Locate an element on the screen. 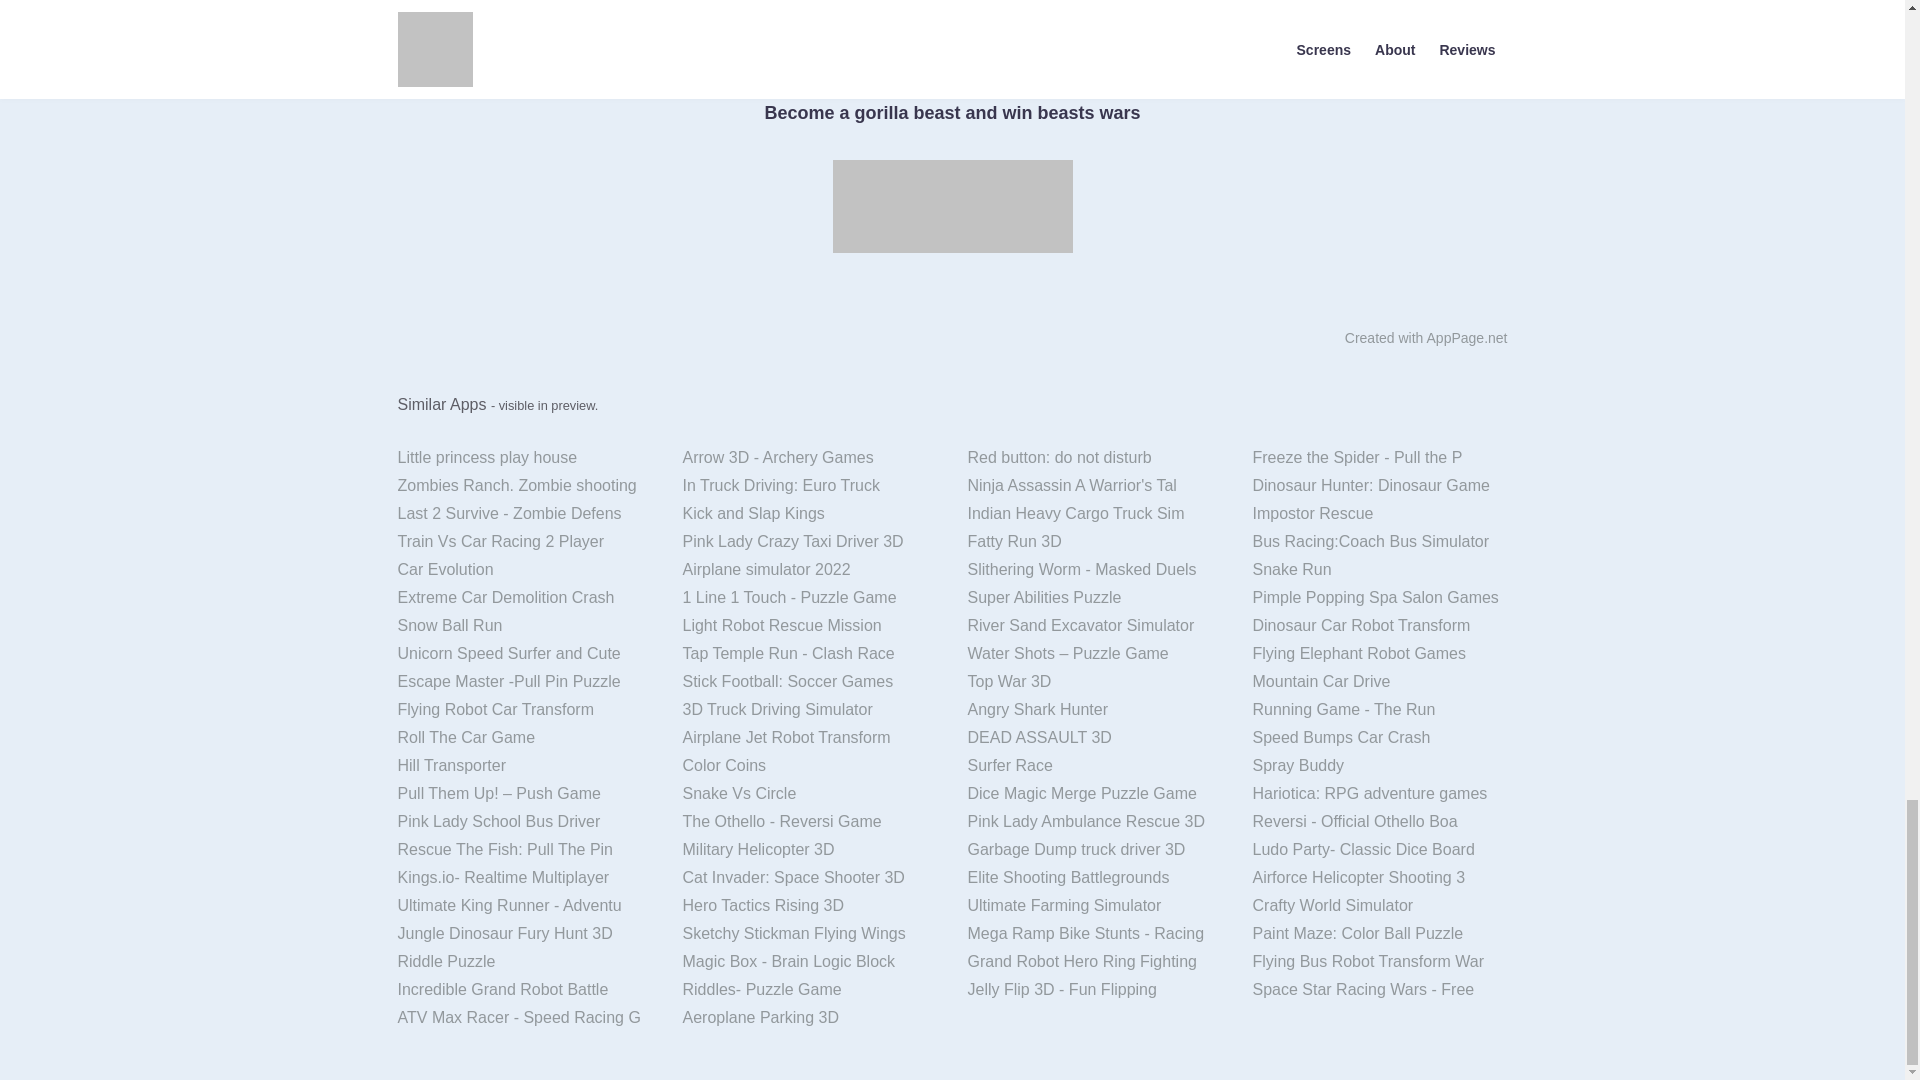 Image resolution: width=1920 pixels, height=1080 pixels. Dinosaur Hunter: Dinosaur Game is located at coordinates (1380, 486).